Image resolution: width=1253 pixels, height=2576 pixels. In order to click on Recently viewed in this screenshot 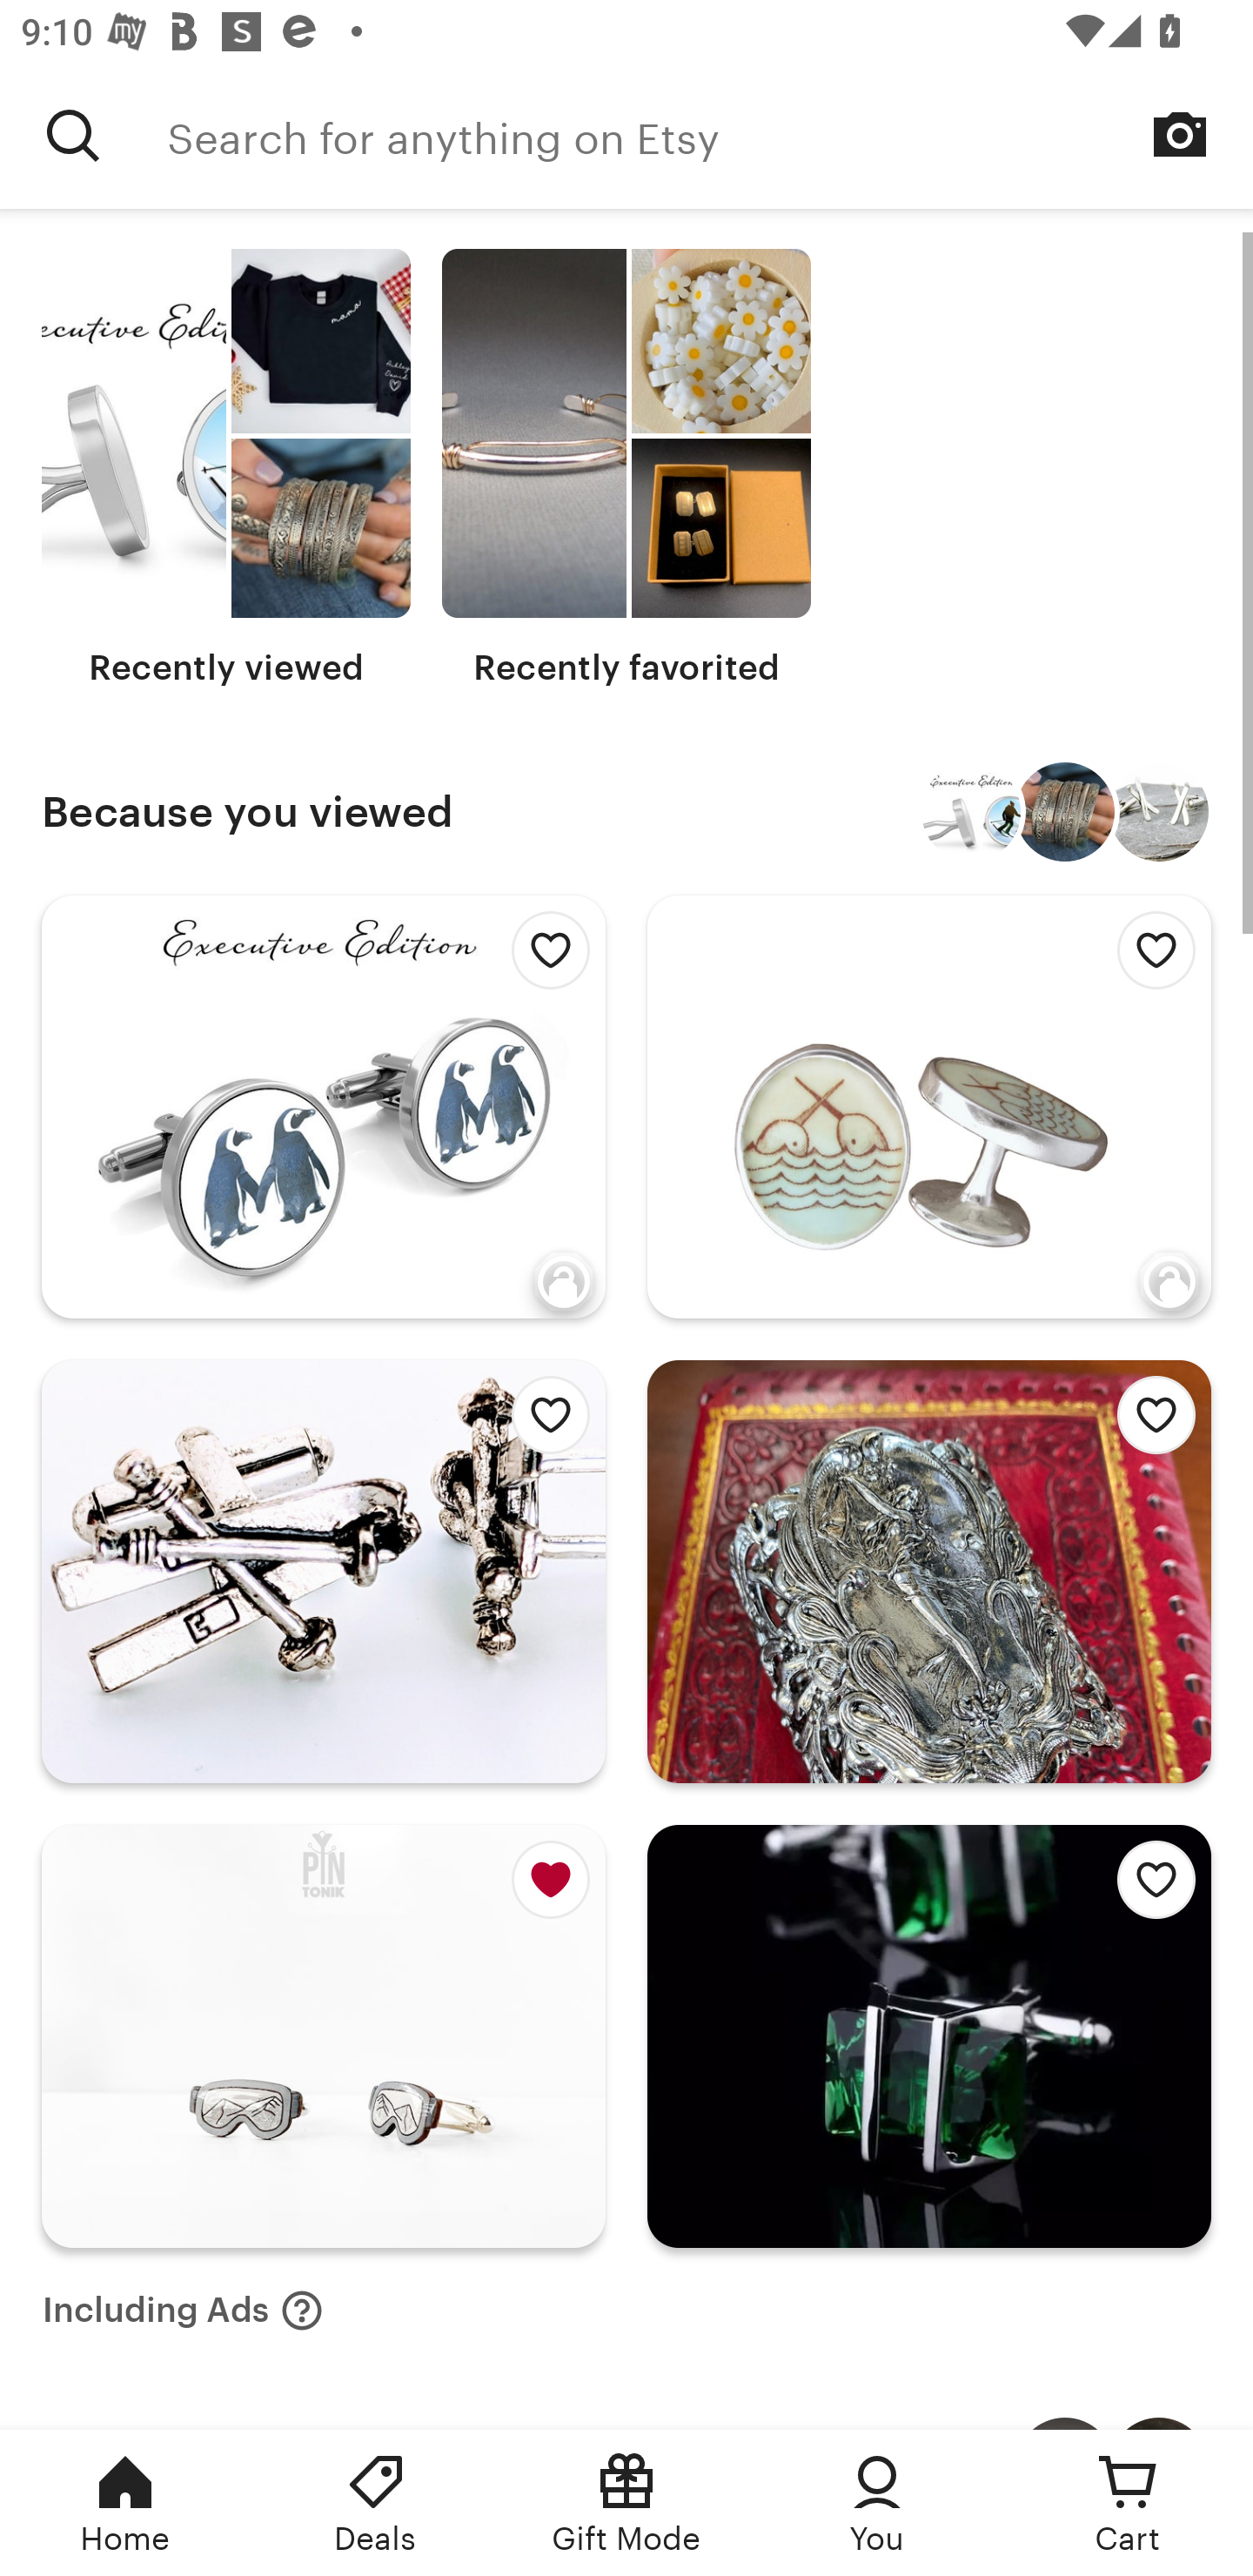, I will do `click(226, 468)`.